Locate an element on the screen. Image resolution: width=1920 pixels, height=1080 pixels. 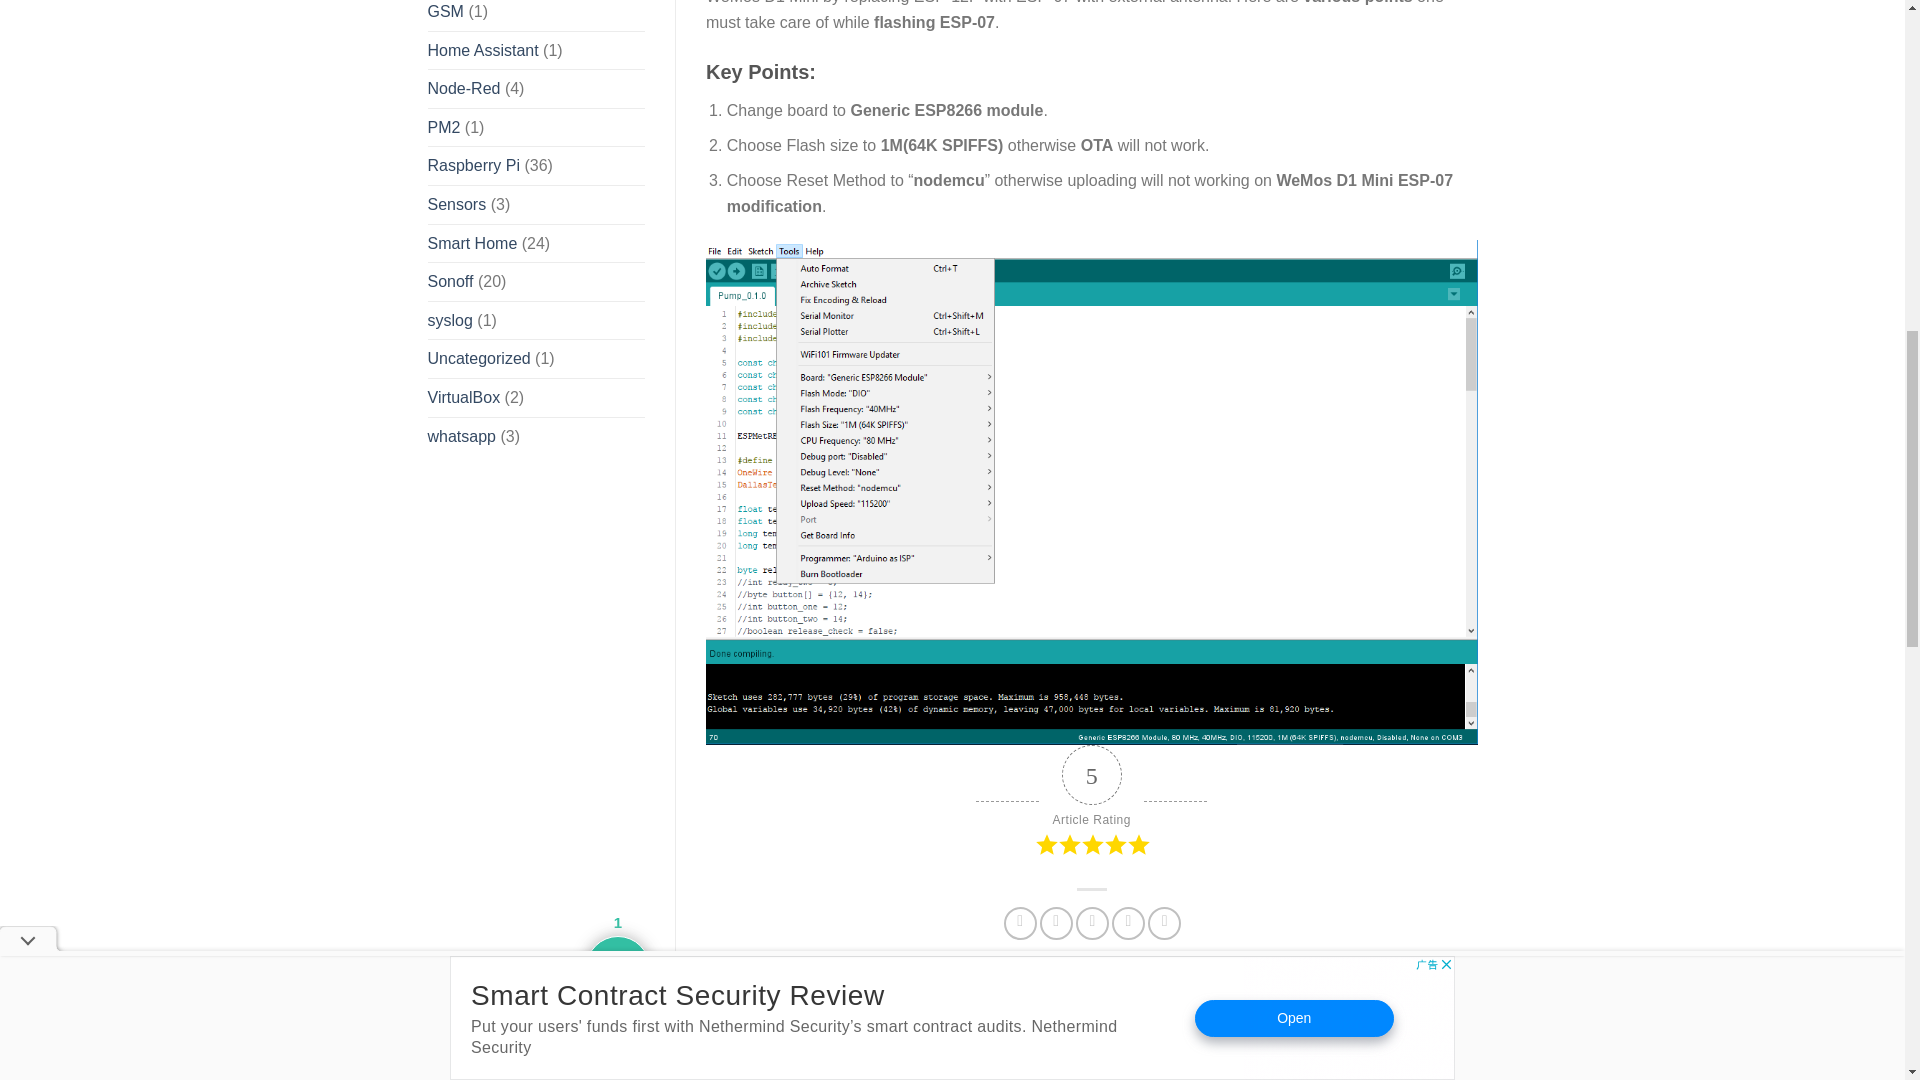
Node-Red is located at coordinates (464, 89).